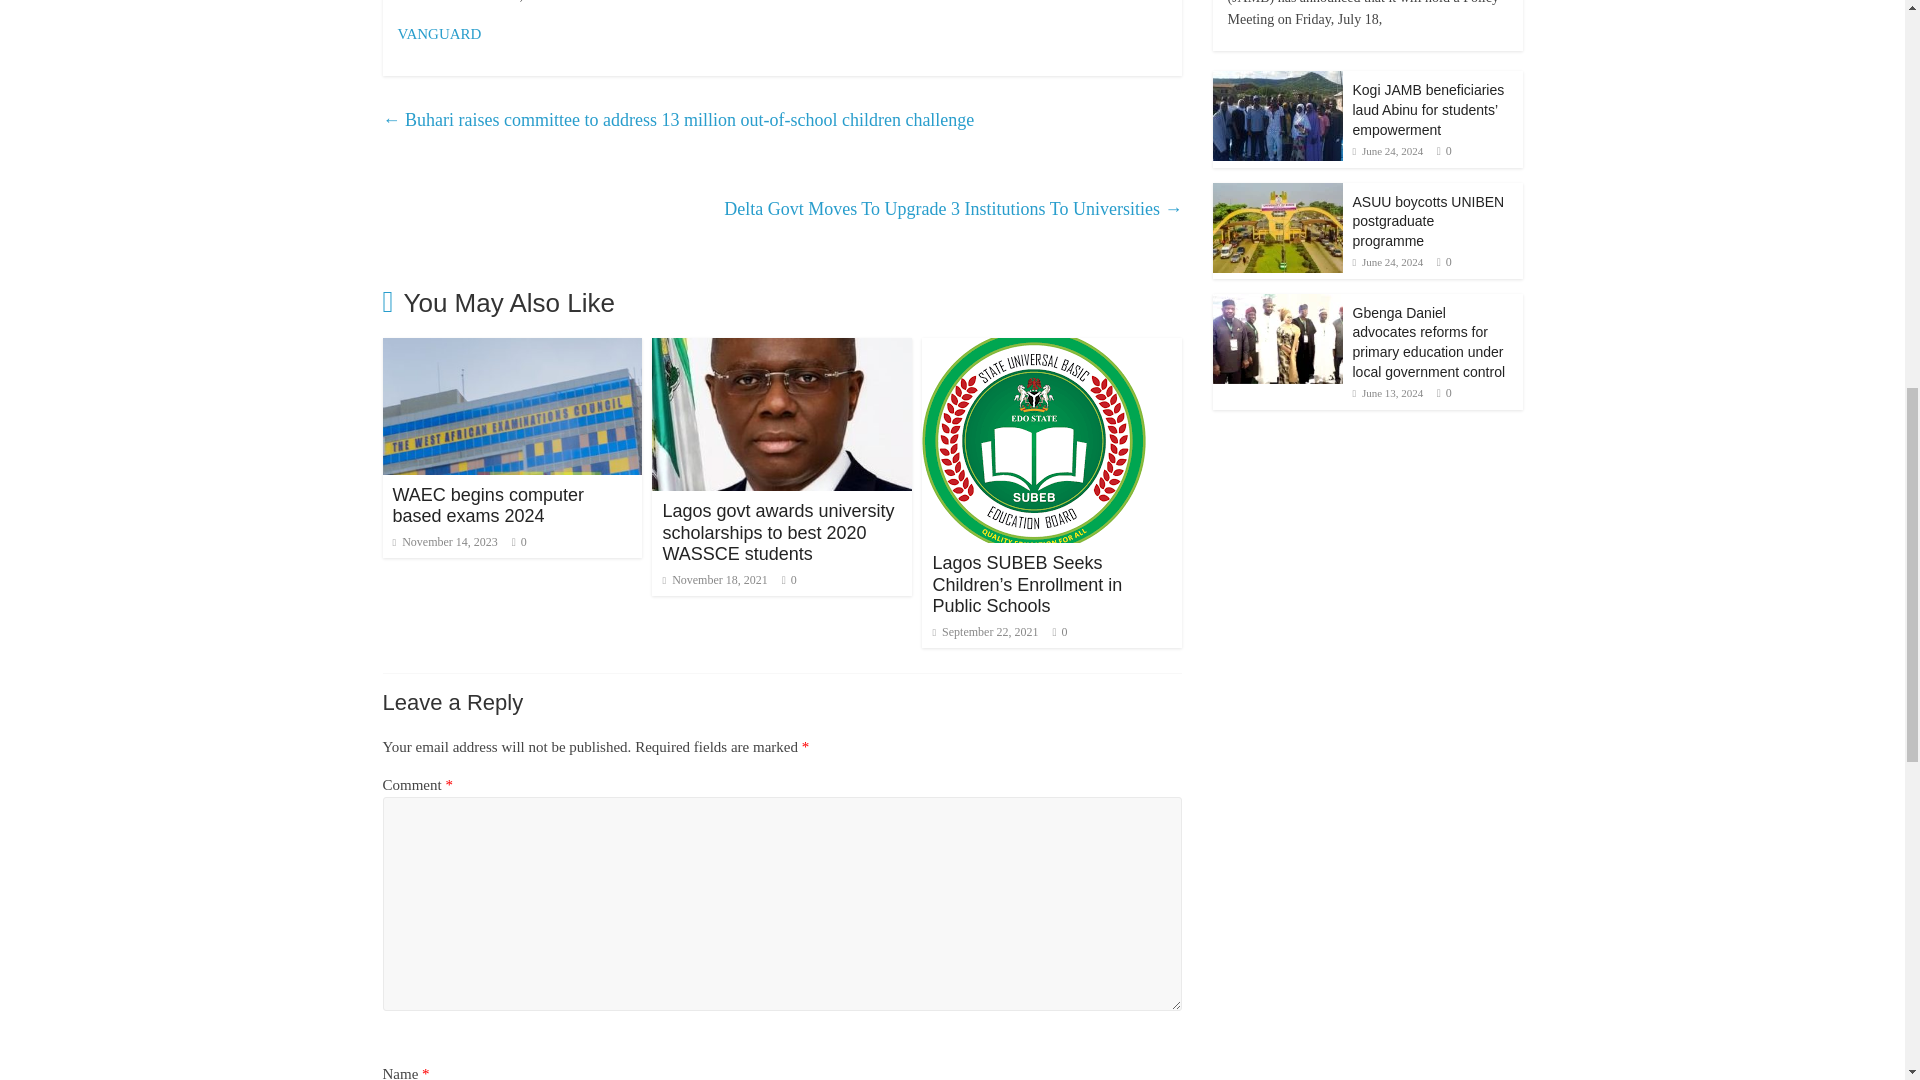 The width and height of the screenshot is (1920, 1080). Describe the element at coordinates (439, 34) in the screenshot. I see `VANGUARD` at that location.